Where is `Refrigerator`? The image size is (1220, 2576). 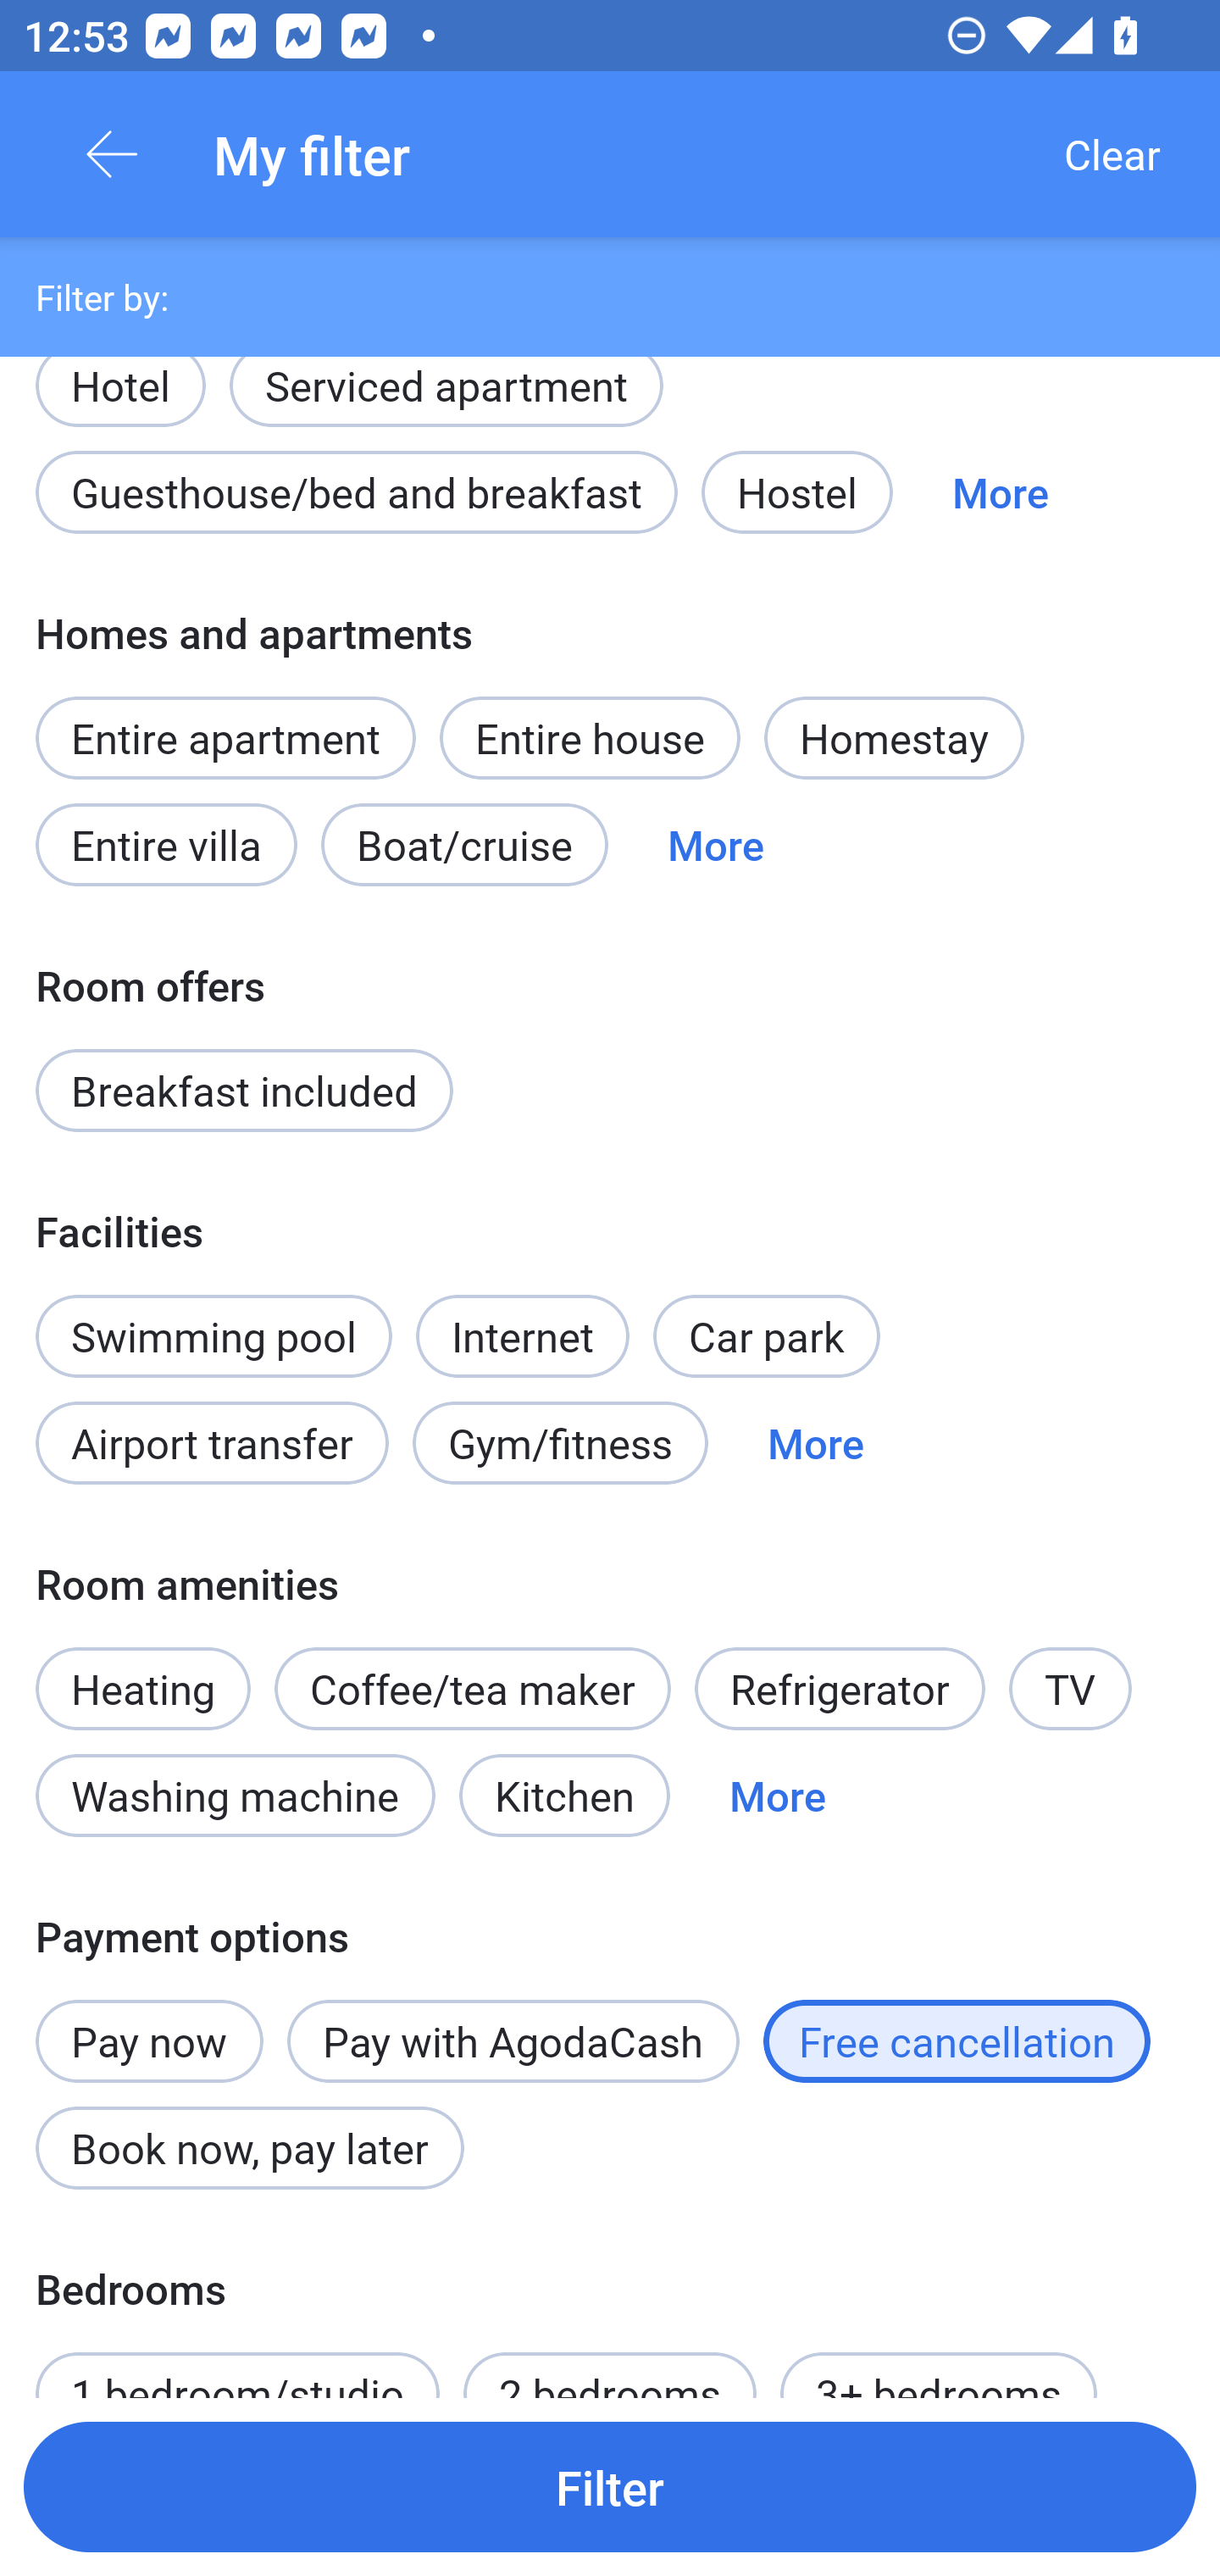
Refrigerator is located at coordinates (840, 1688).